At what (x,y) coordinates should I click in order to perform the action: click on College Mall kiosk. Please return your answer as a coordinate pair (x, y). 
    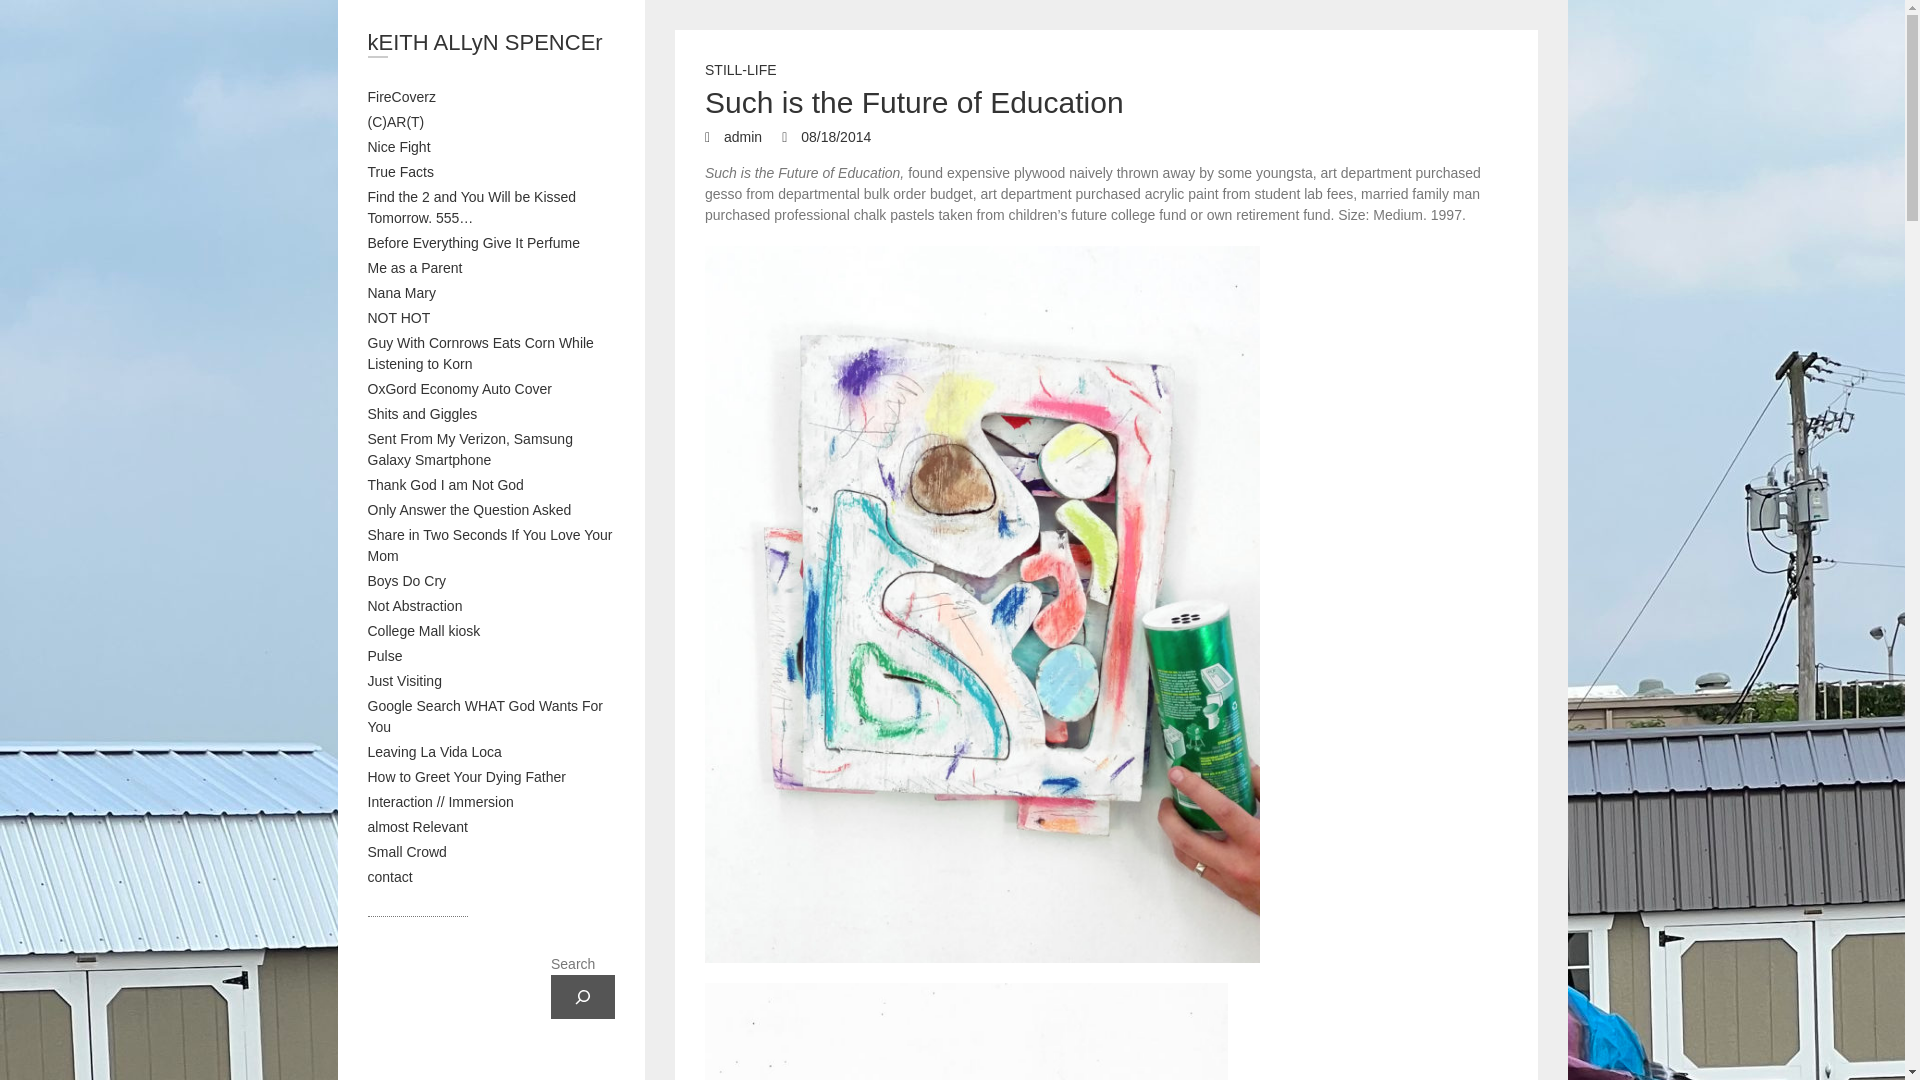
    Looking at the image, I should click on (424, 631).